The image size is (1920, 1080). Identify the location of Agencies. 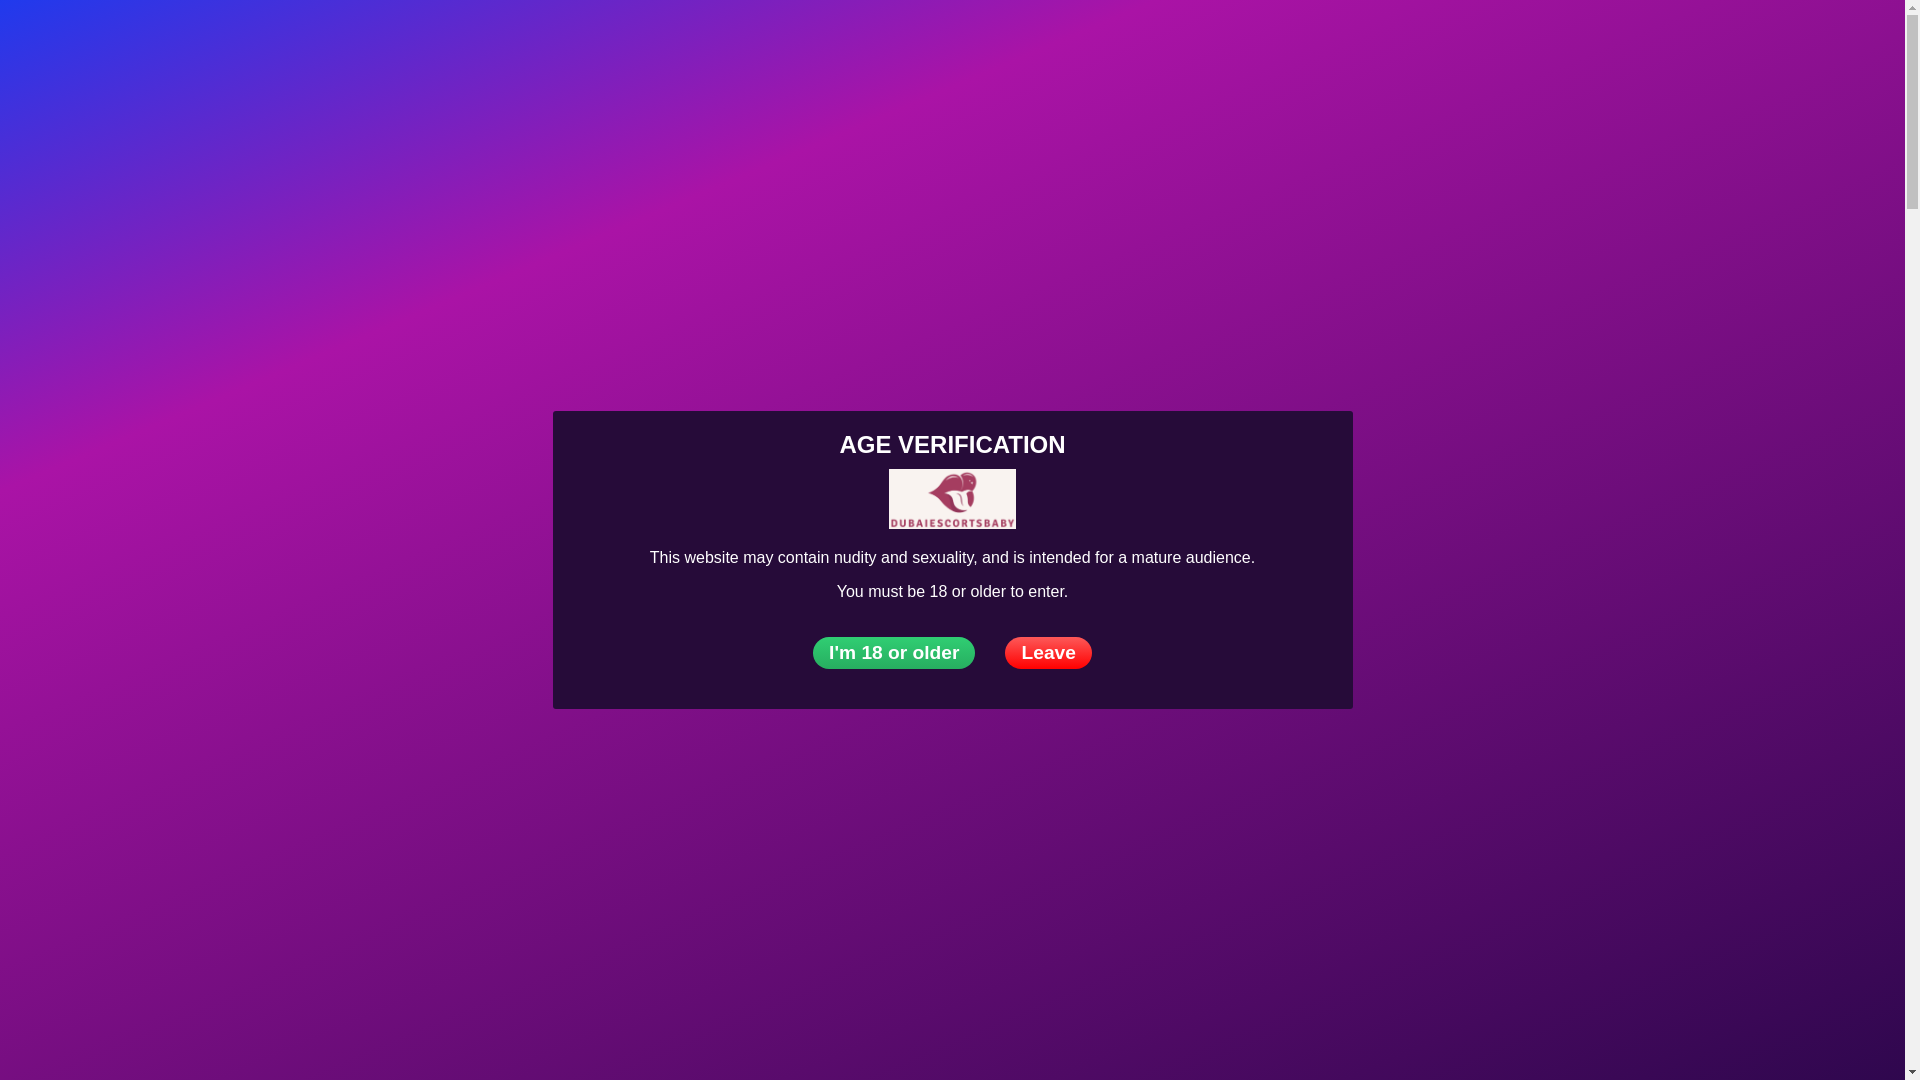
(362, 44).